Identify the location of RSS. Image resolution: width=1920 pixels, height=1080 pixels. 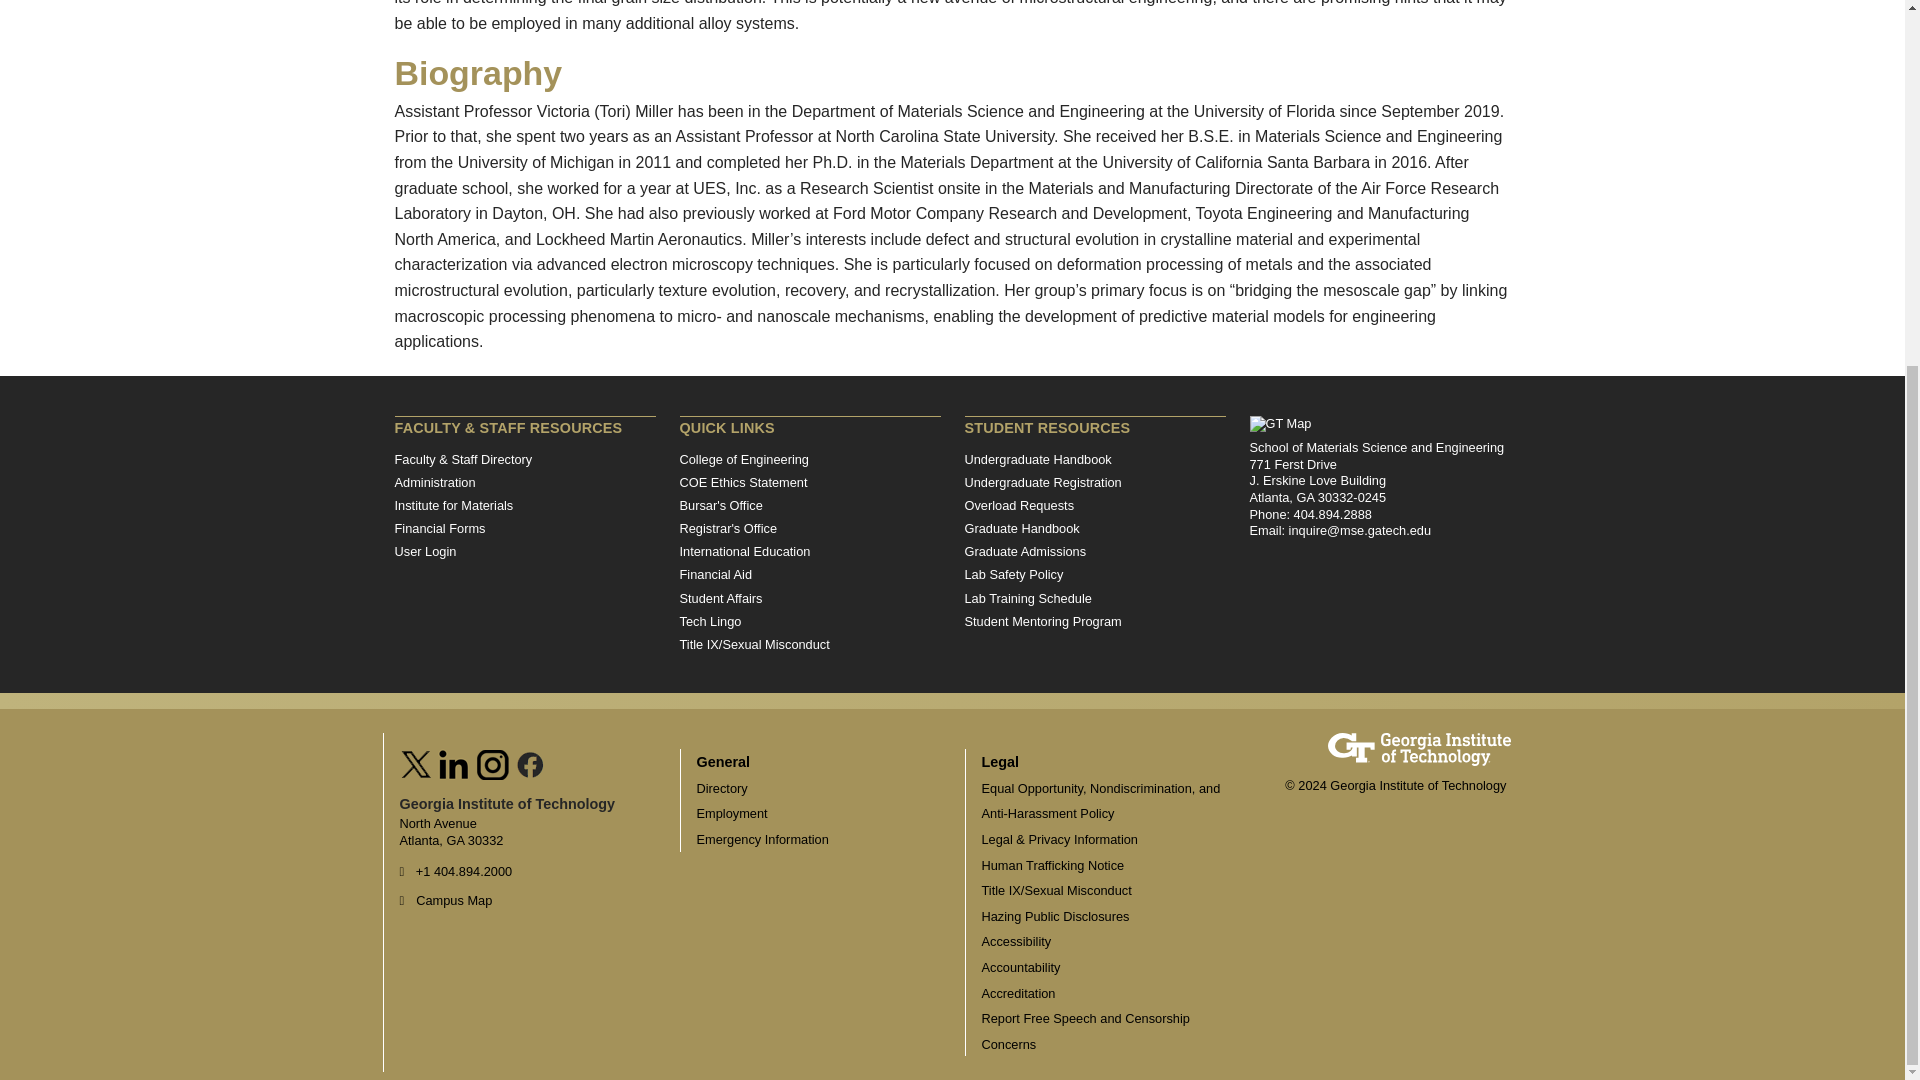
(530, 762).